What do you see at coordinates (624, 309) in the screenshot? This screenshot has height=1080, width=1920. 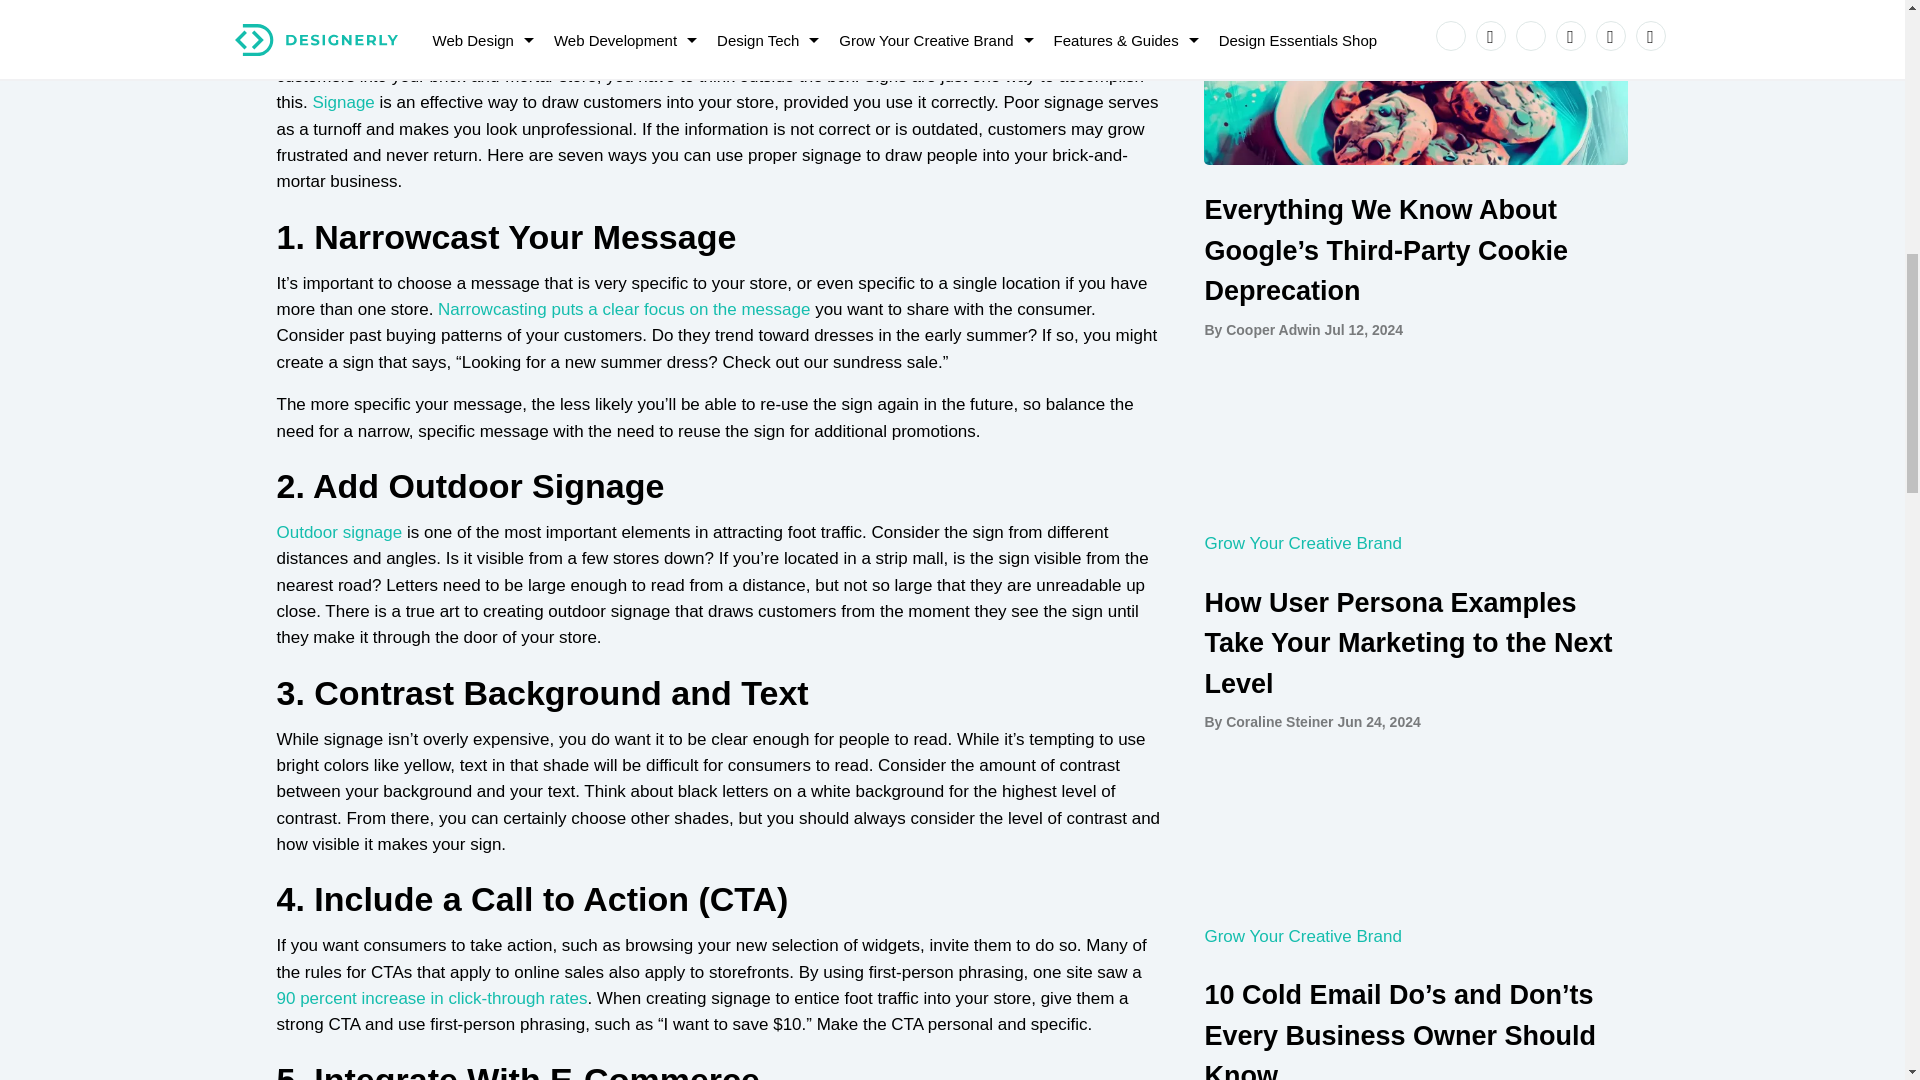 I see `Narrowcasting puts a clear focus on the message` at bounding box center [624, 309].